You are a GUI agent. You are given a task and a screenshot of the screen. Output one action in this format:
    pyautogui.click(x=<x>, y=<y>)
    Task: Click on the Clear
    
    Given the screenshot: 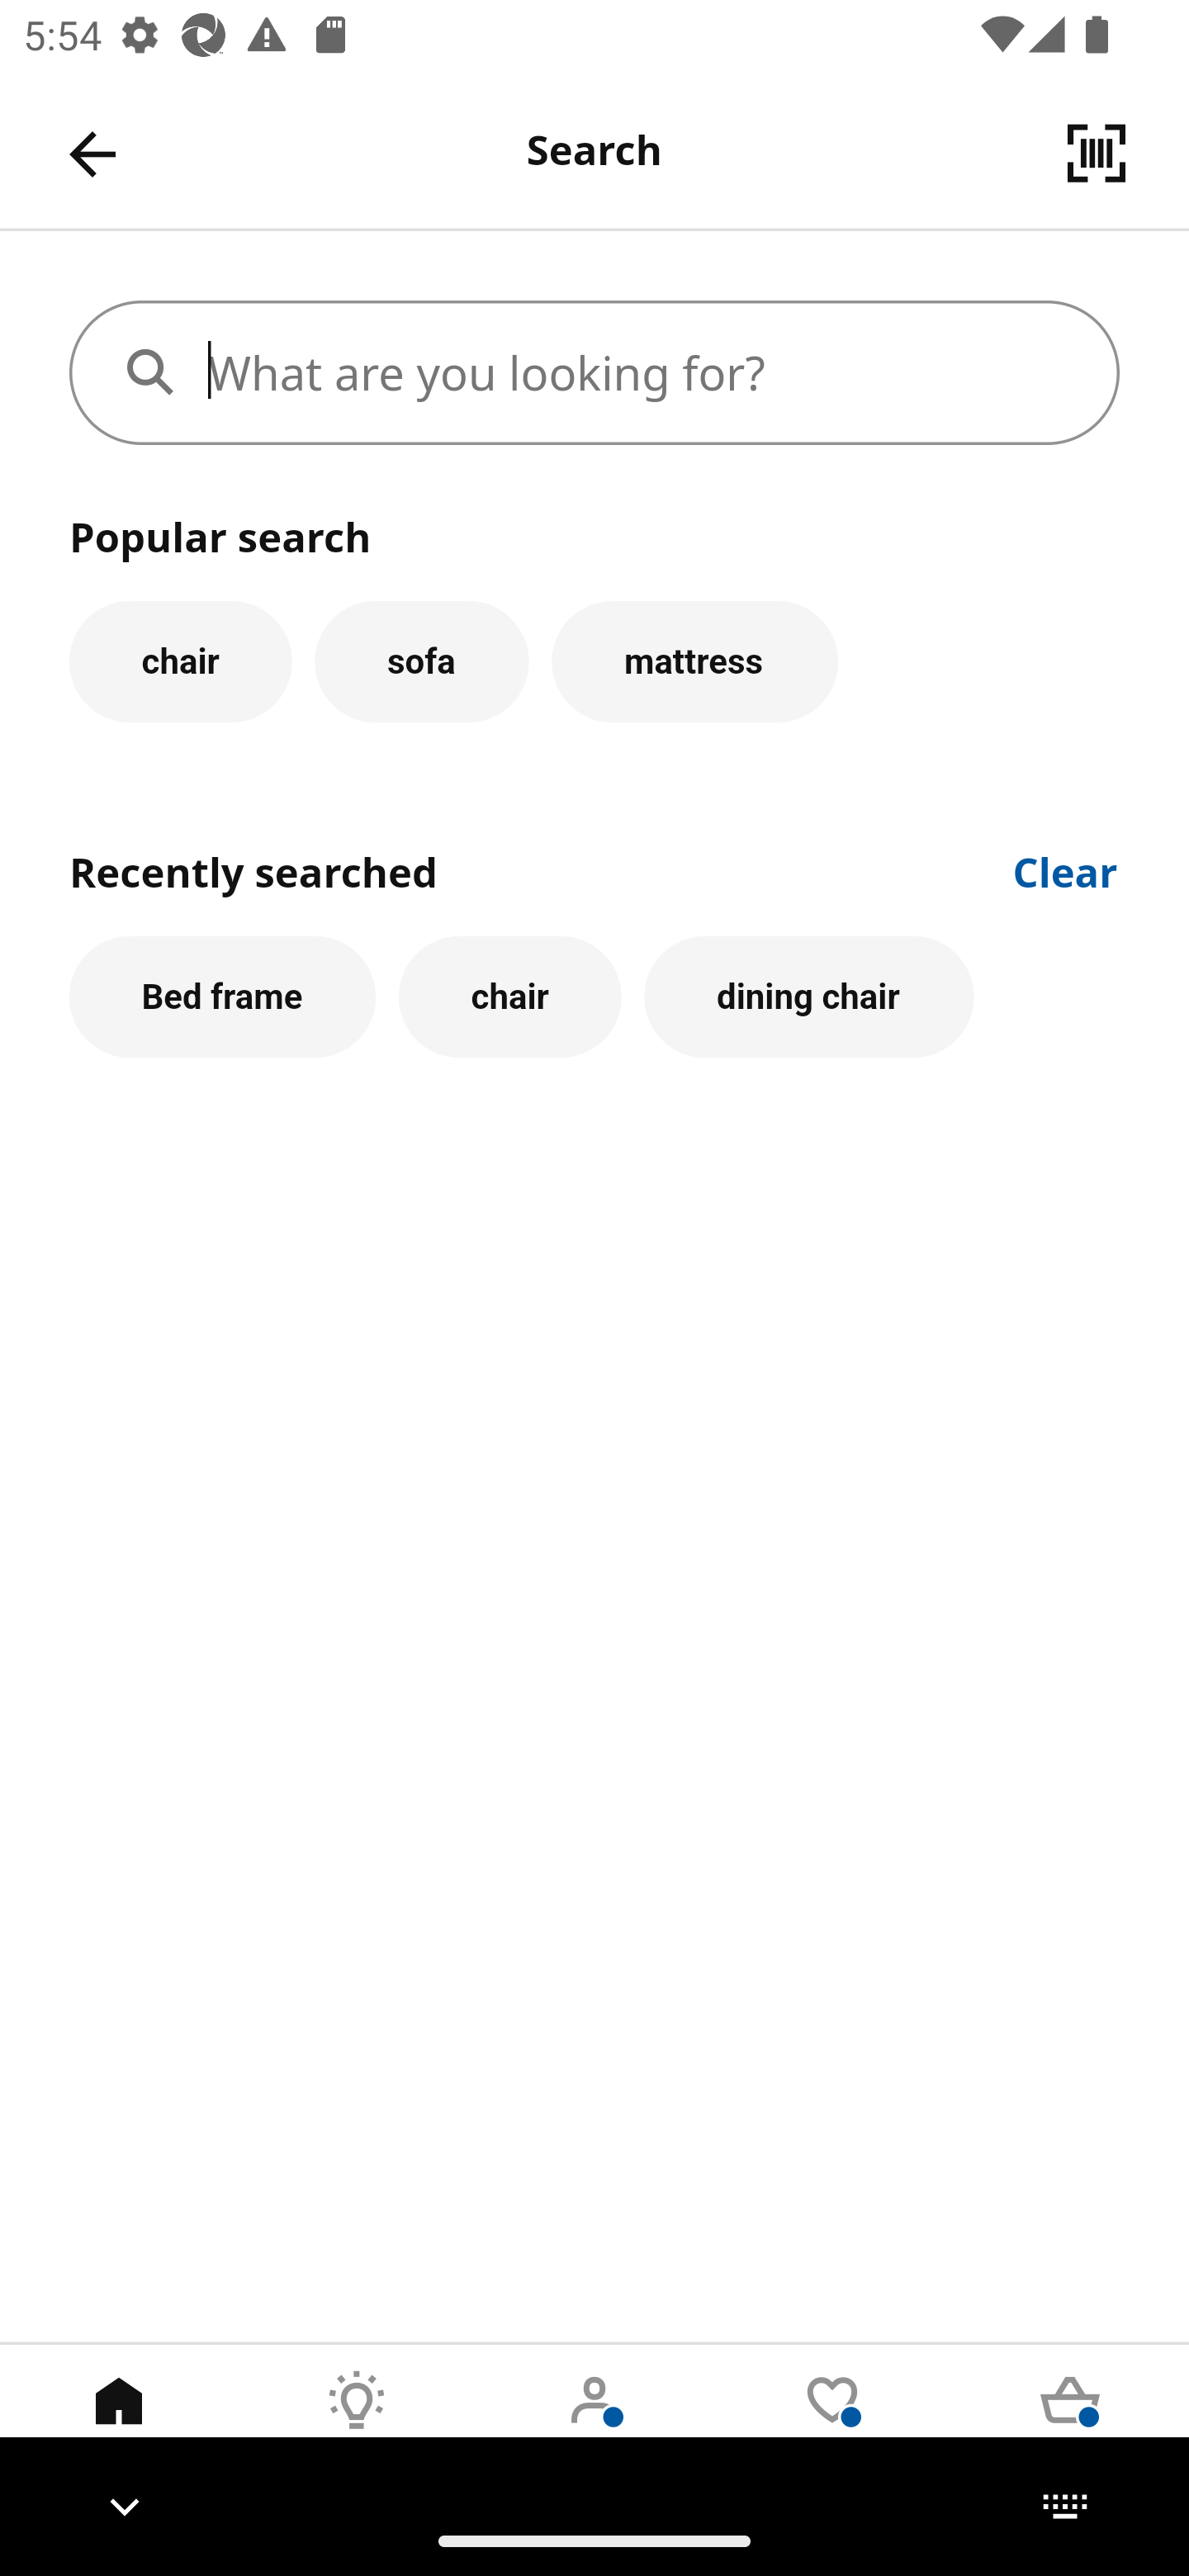 What is the action you would take?
    pyautogui.click(x=1066, y=869)
    